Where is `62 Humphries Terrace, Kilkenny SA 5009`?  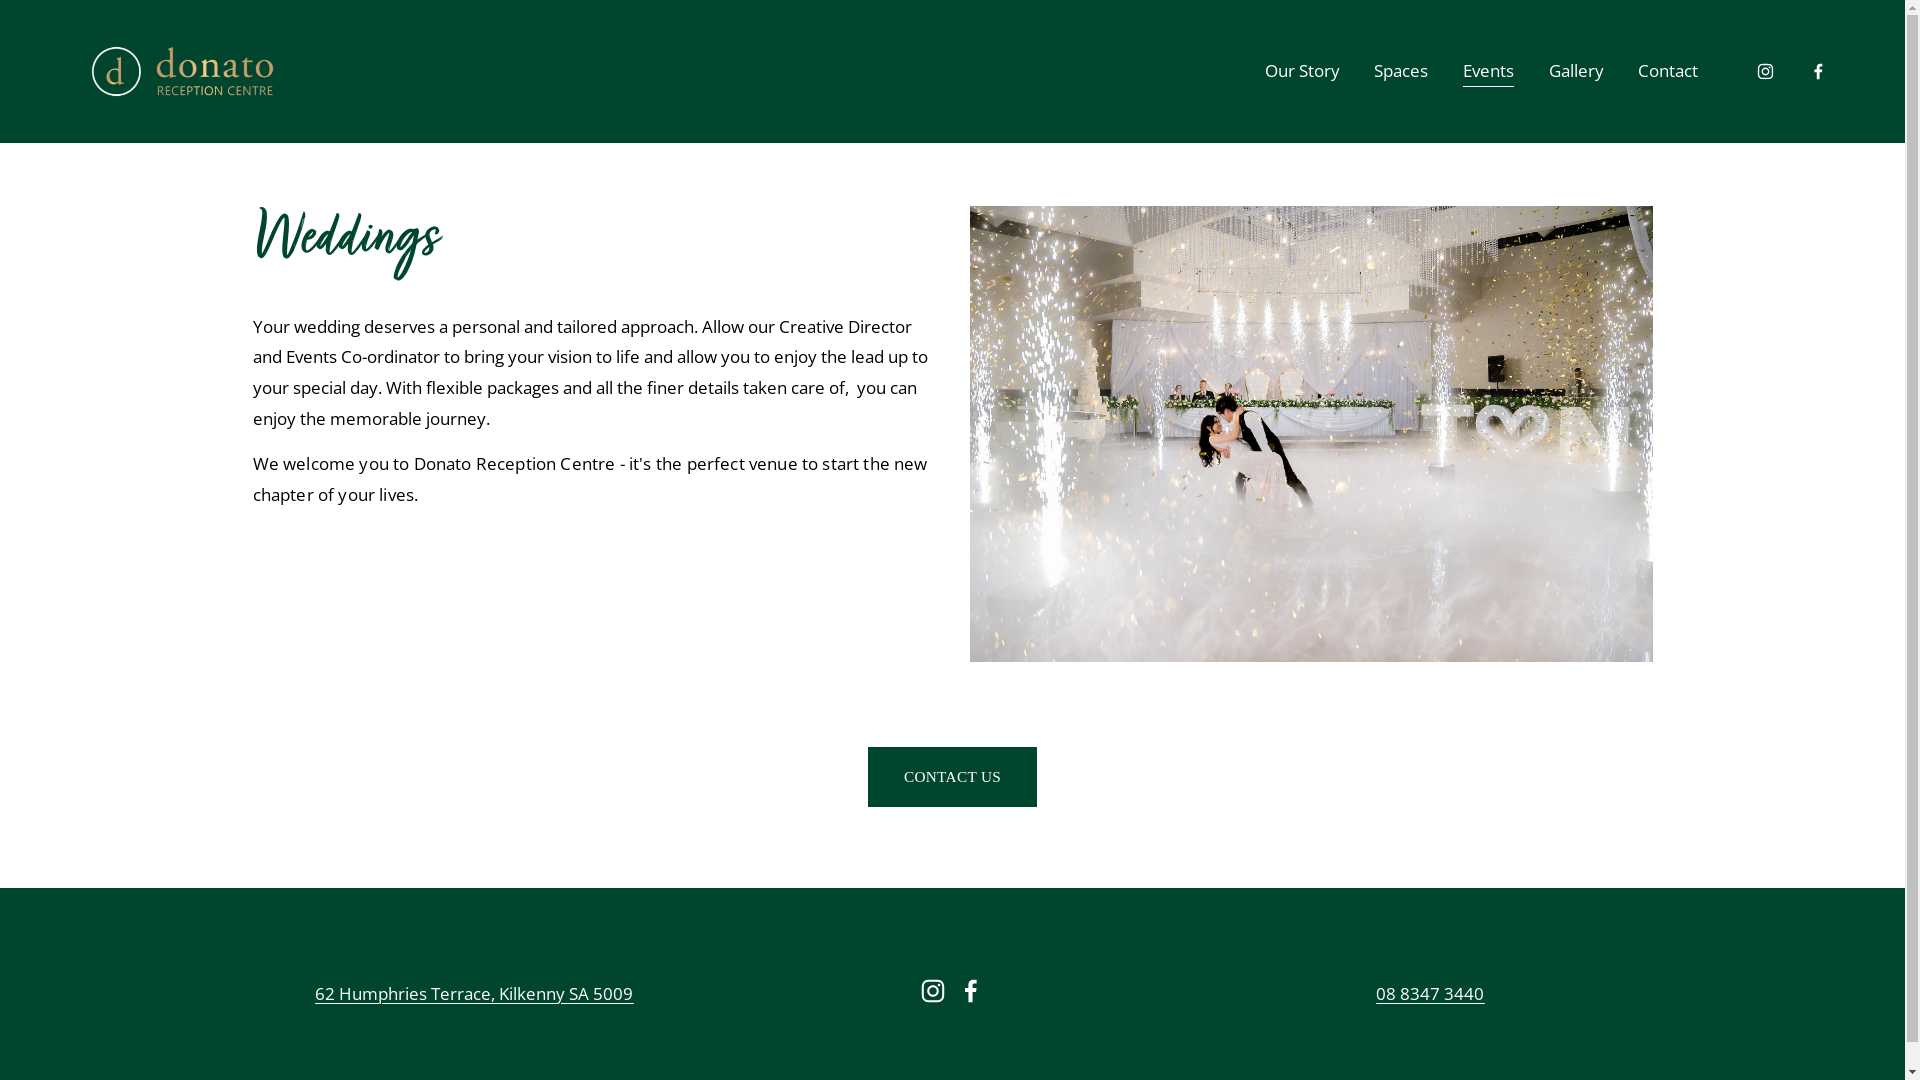
62 Humphries Terrace, Kilkenny SA 5009 is located at coordinates (474, 994).